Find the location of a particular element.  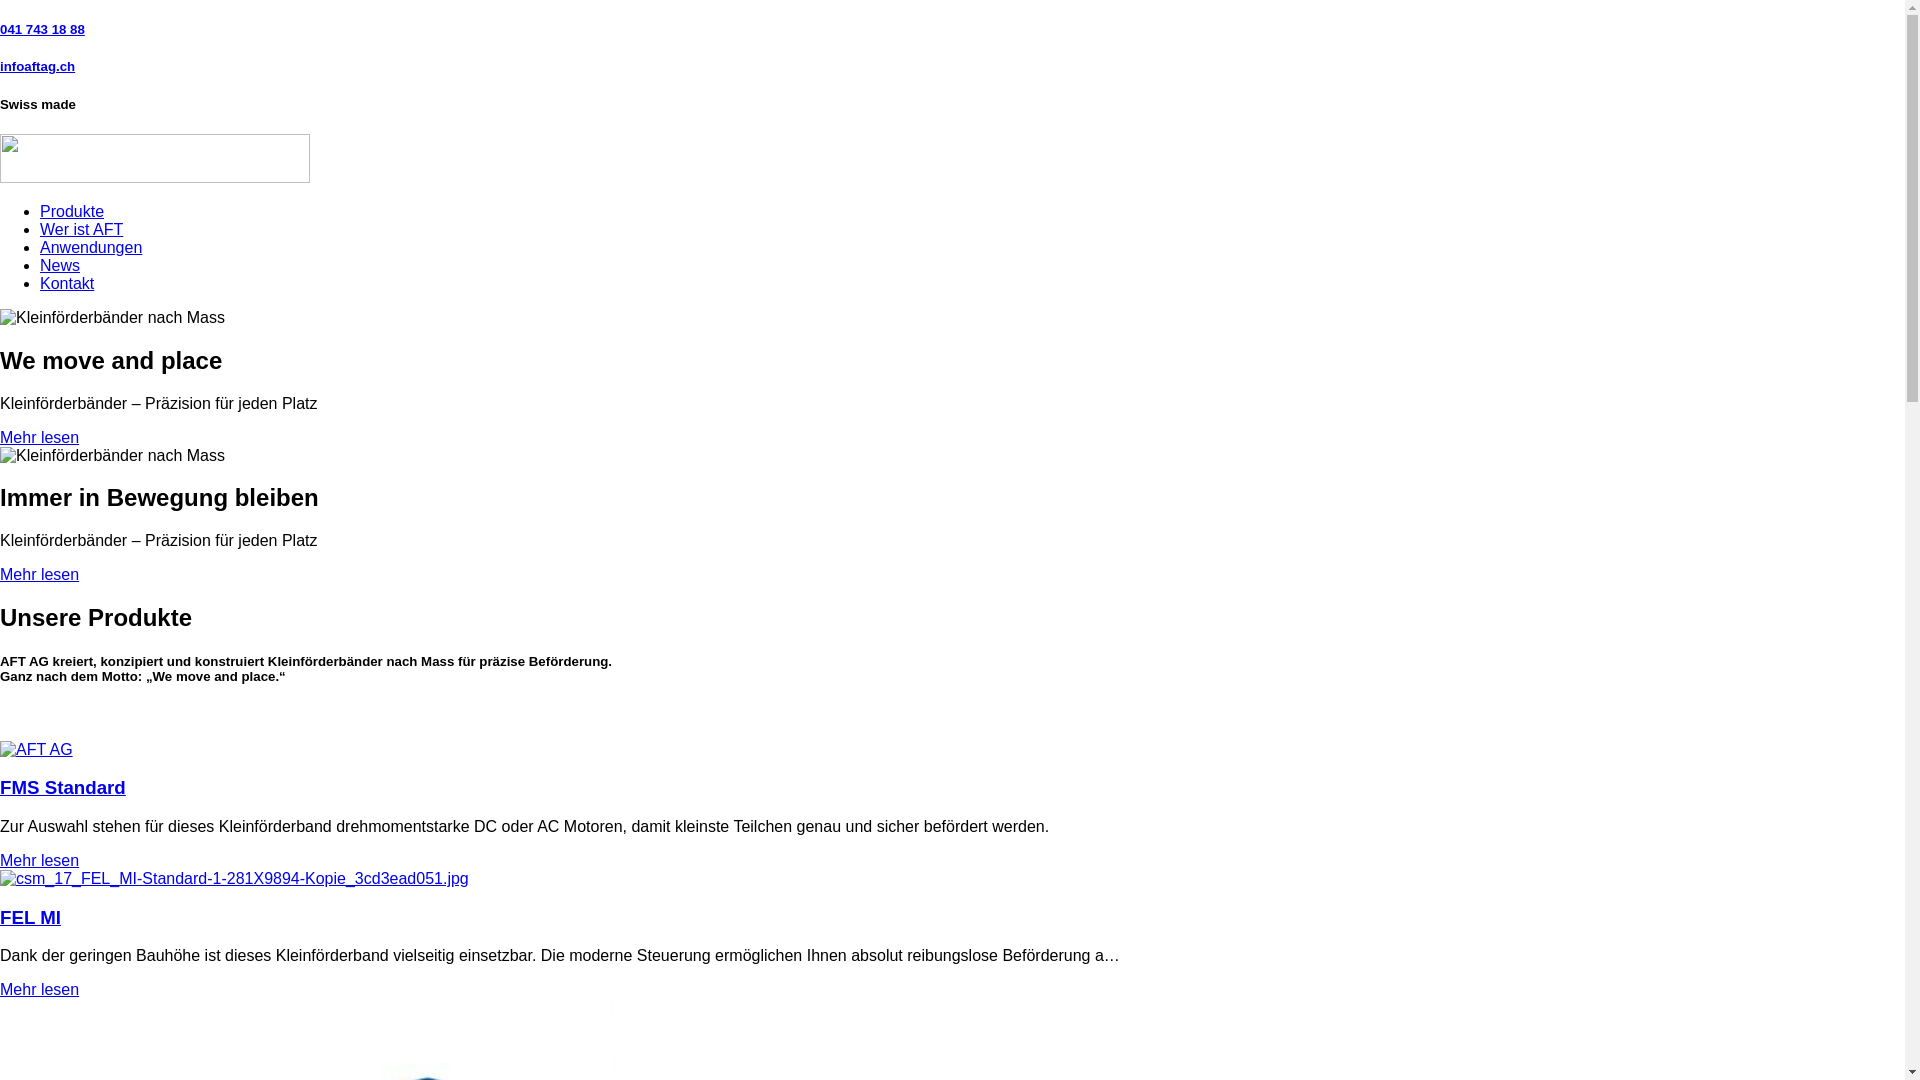

Anwendungen is located at coordinates (91, 248).